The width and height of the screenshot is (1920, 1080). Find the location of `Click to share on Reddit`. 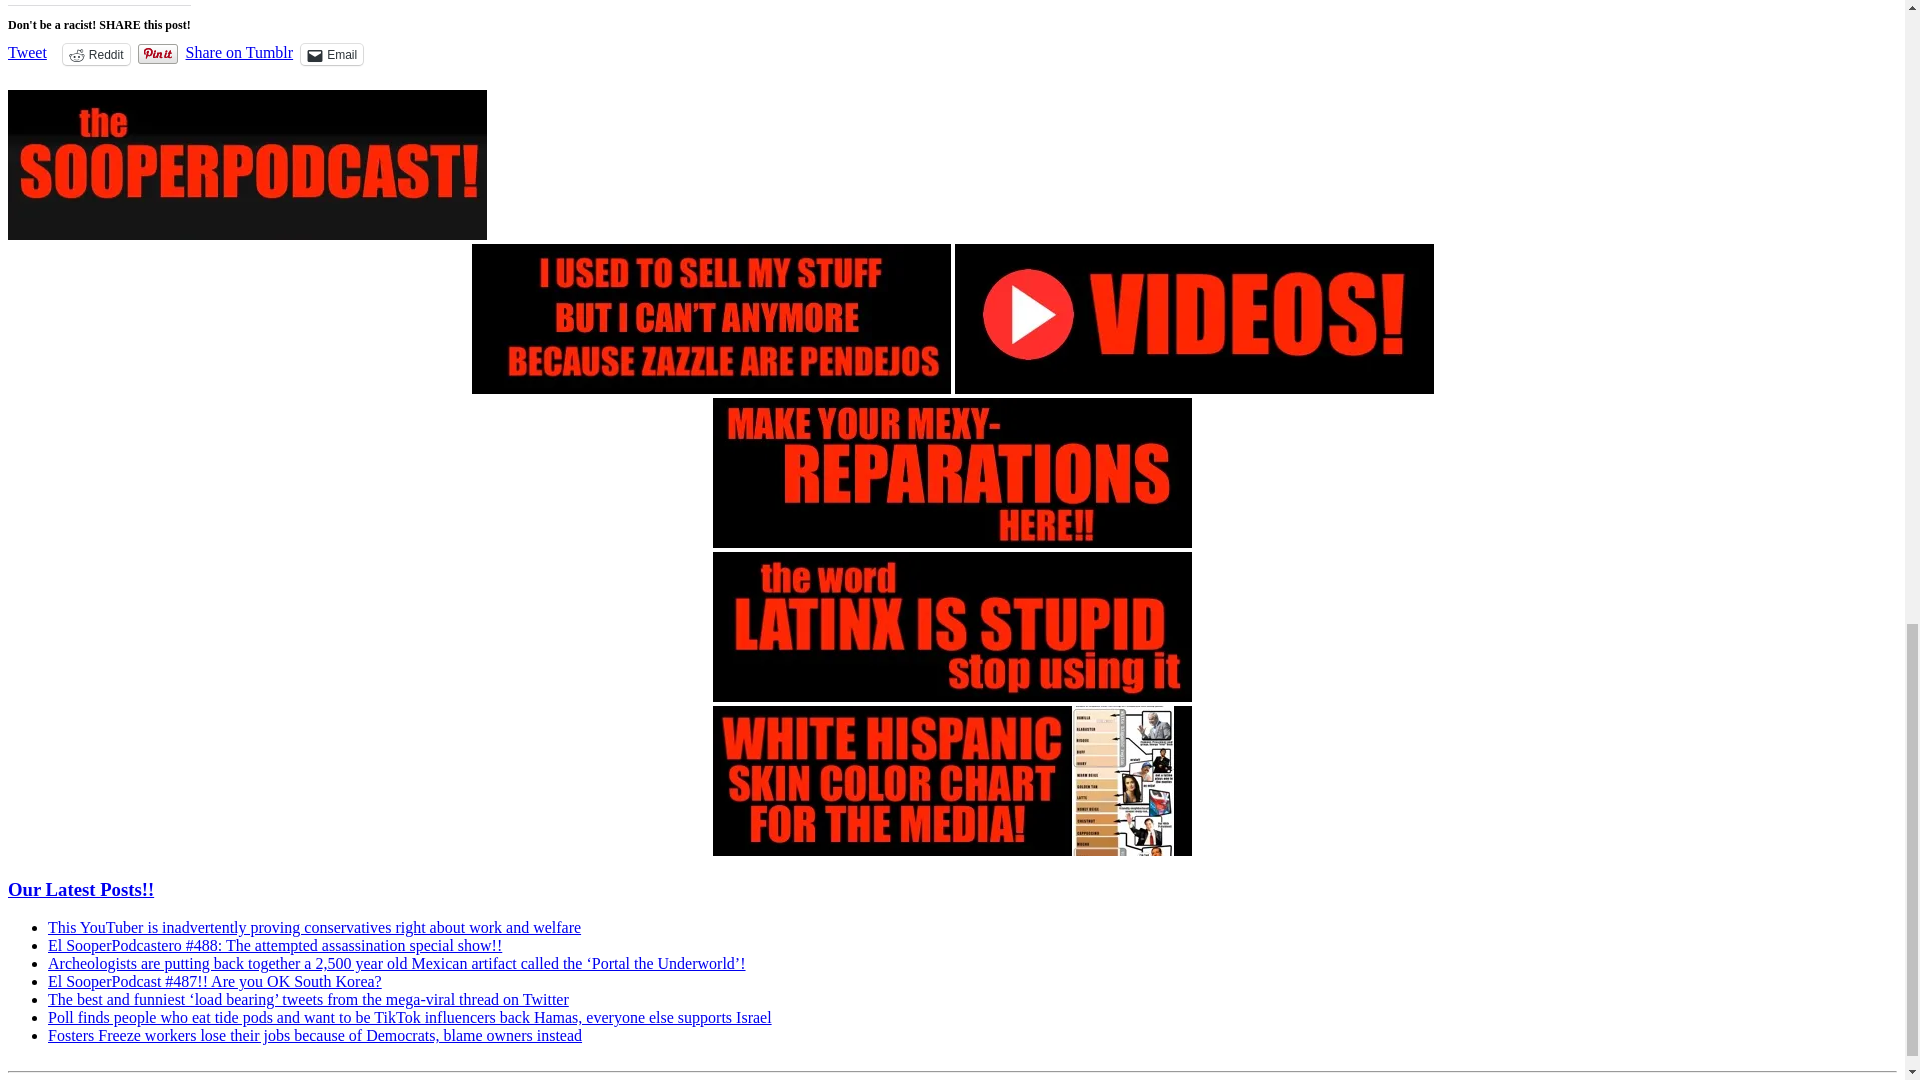

Click to share on Reddit is located at coordinates (96, 54).